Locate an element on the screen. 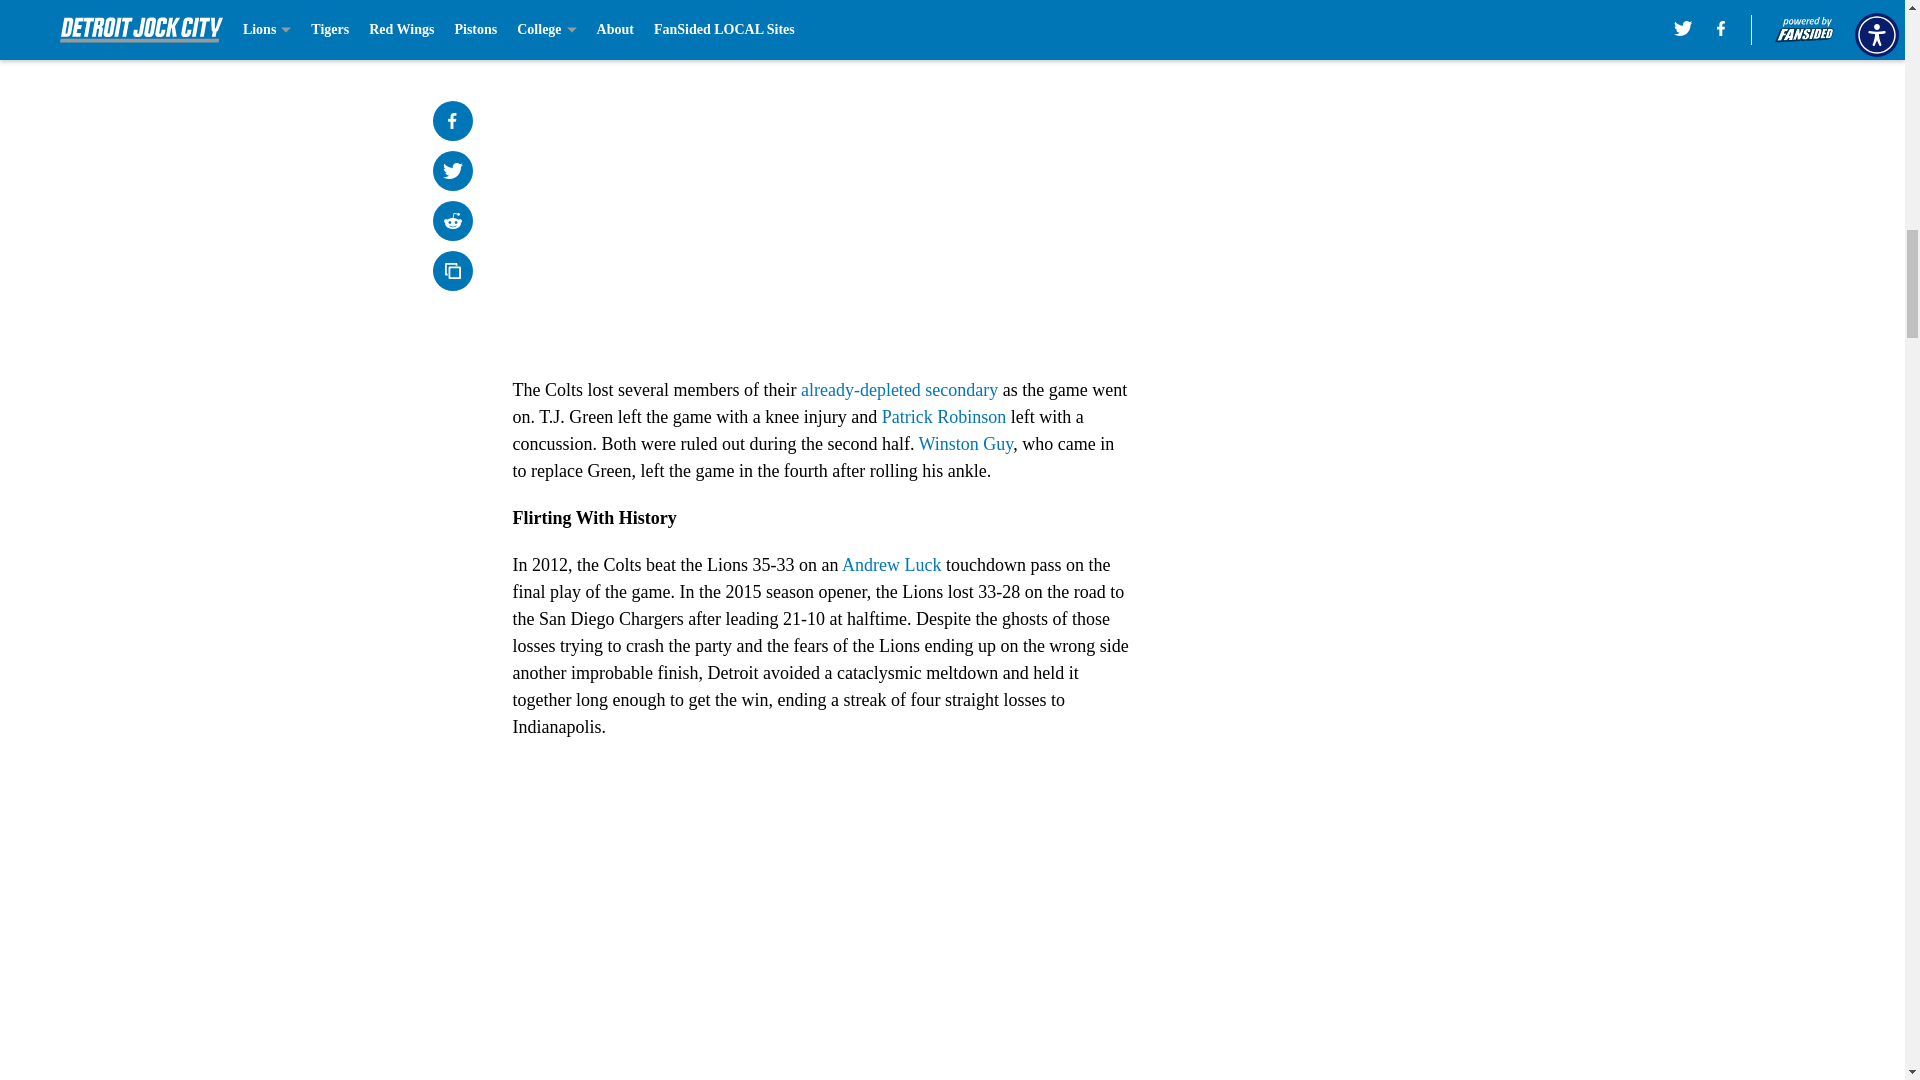  Winston Guy is located at coordinates (966, 444).